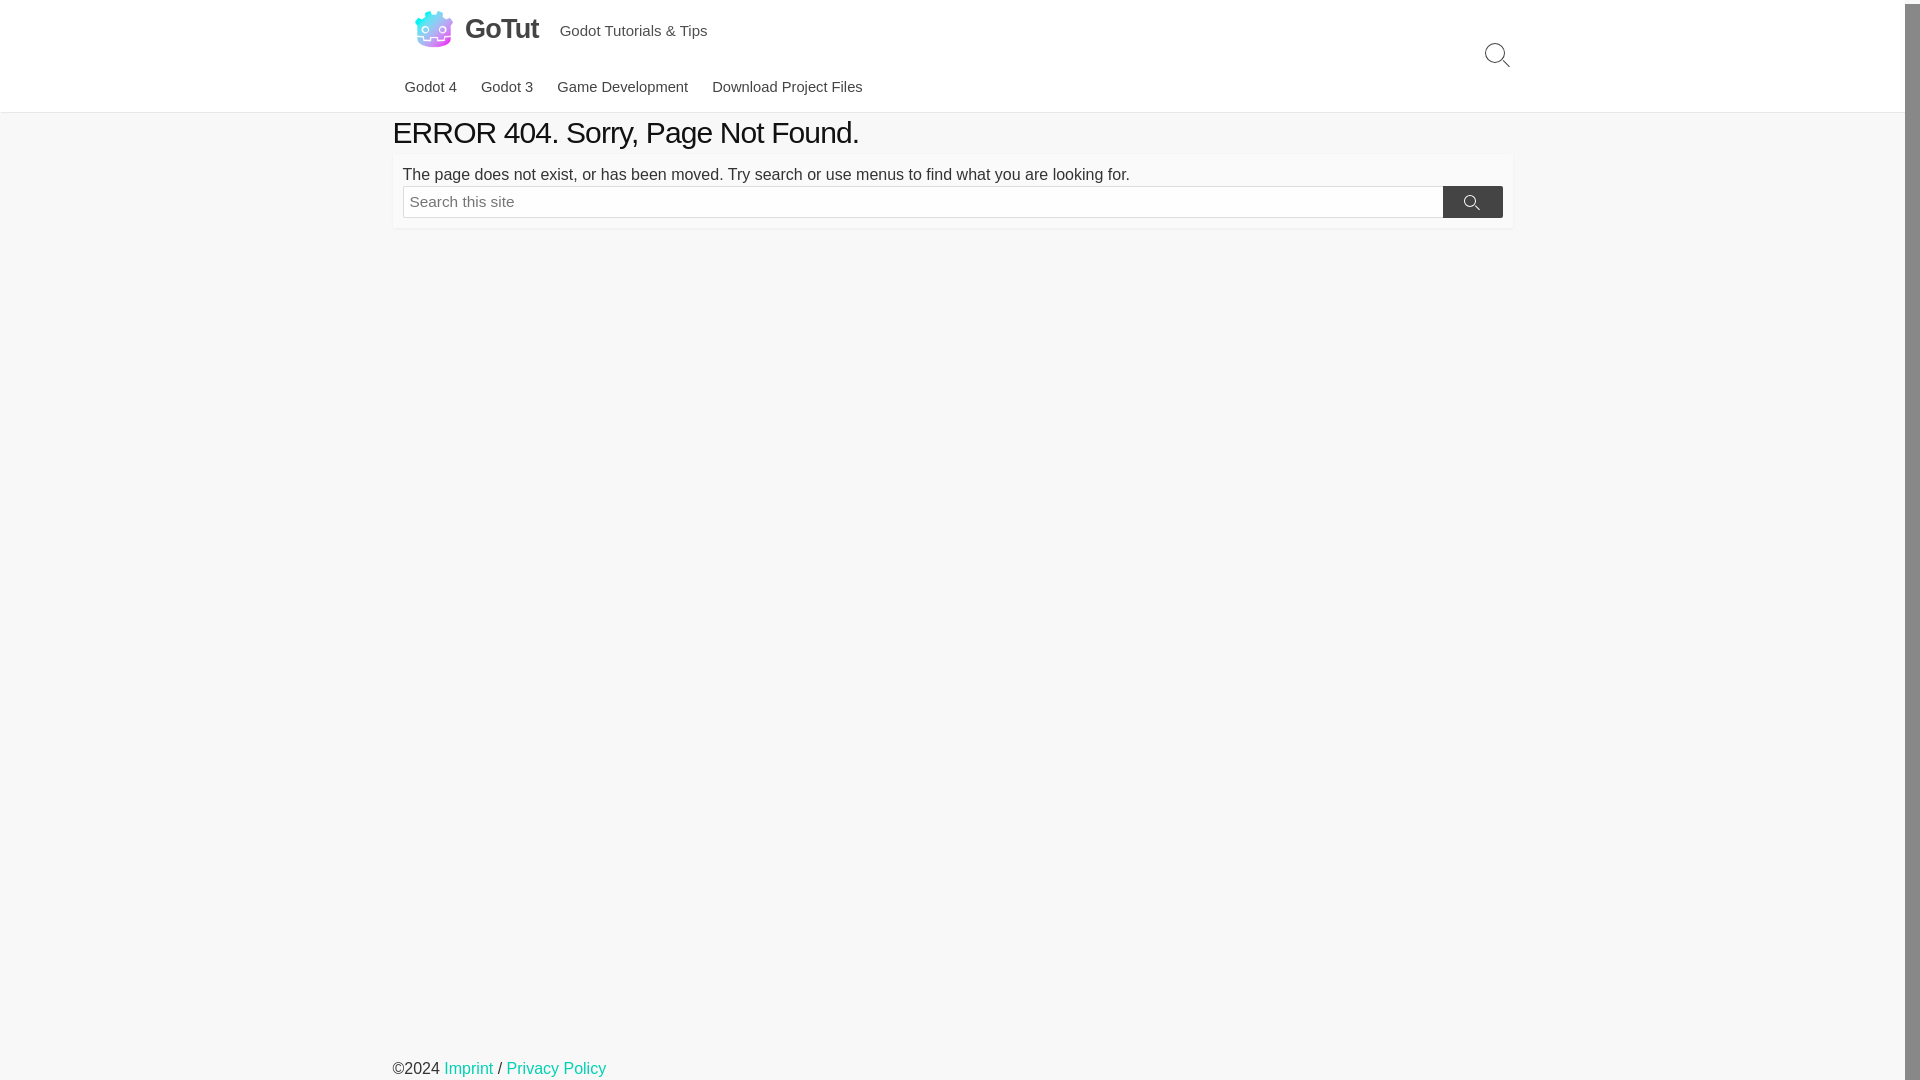  What do you see at coordinates (622, 86) in the screenshot?
I see `Game Development` at bounding box center [622, 86].